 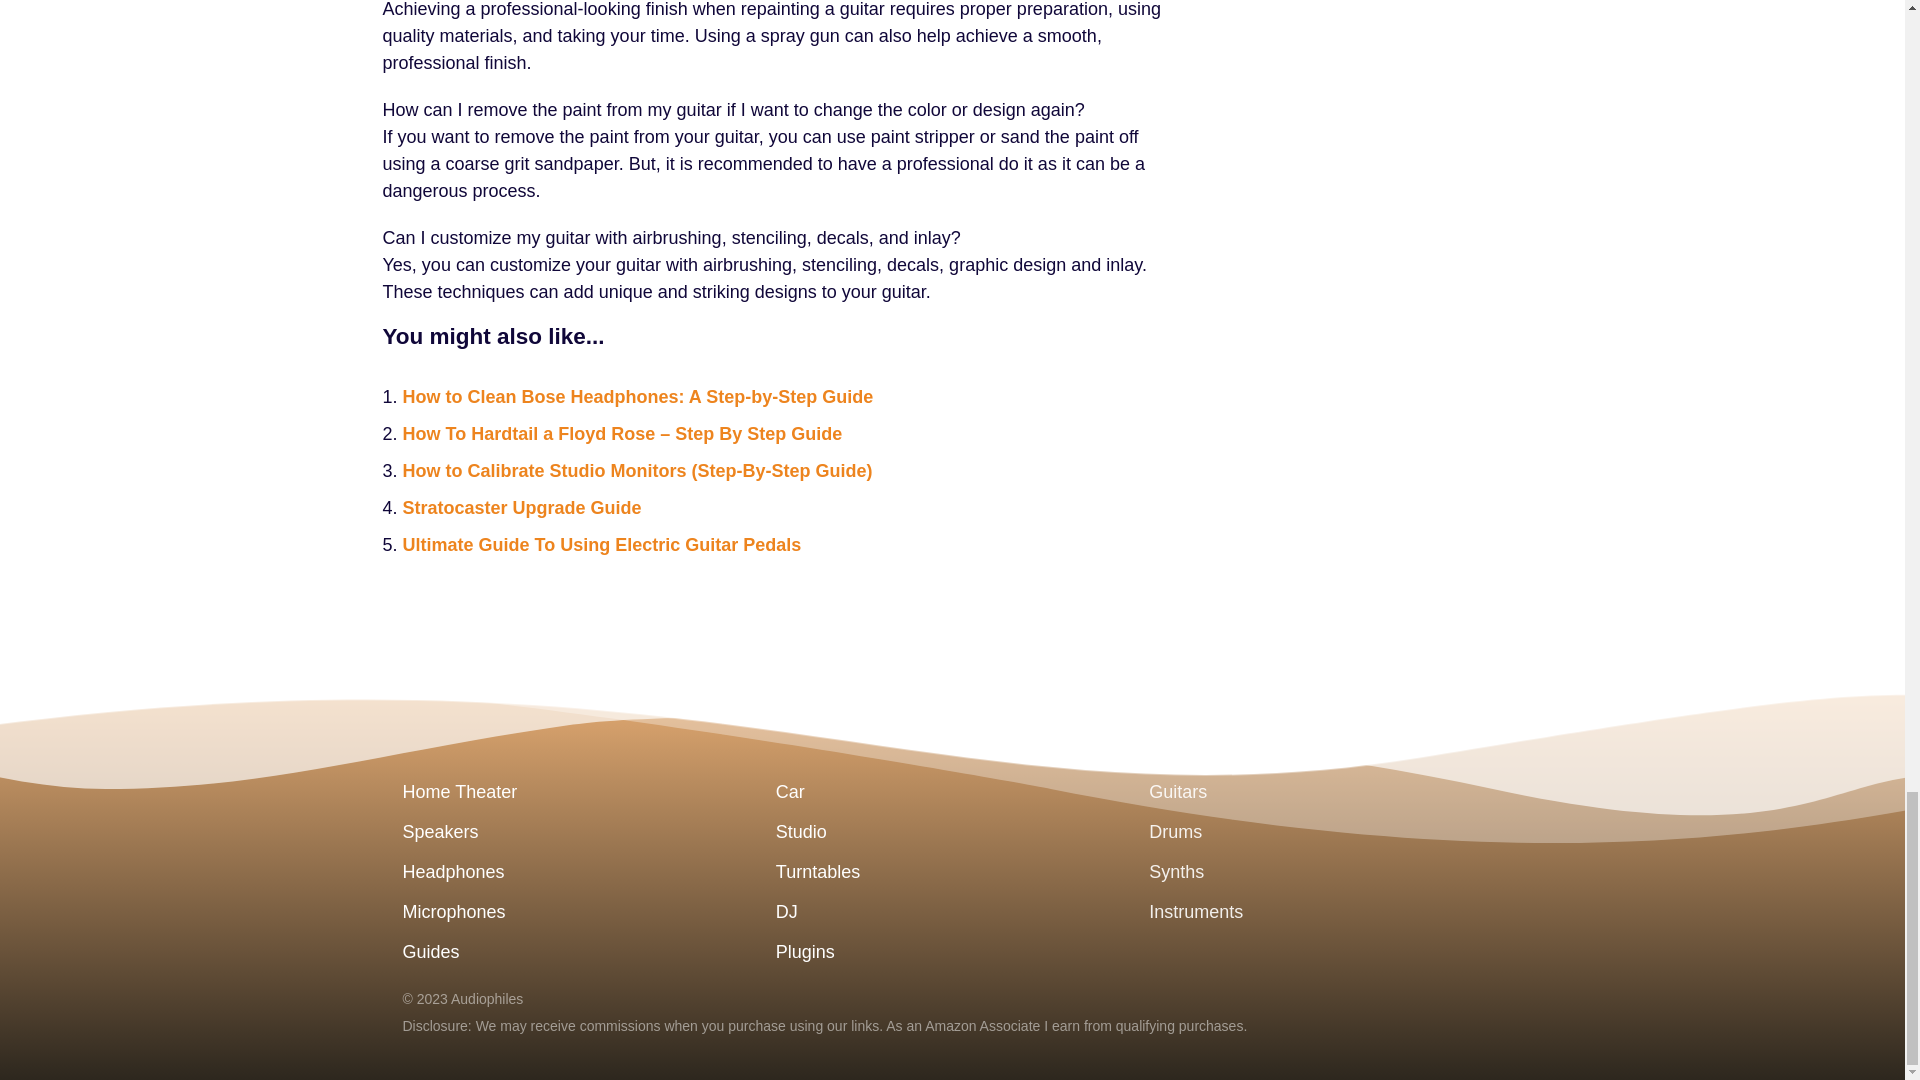 What do you see at coordinates (637, 396) in the screenshot?
I see `How to Clean Bose Headphones: A Step-by-Step Guide` at bounding box center [637, 396].